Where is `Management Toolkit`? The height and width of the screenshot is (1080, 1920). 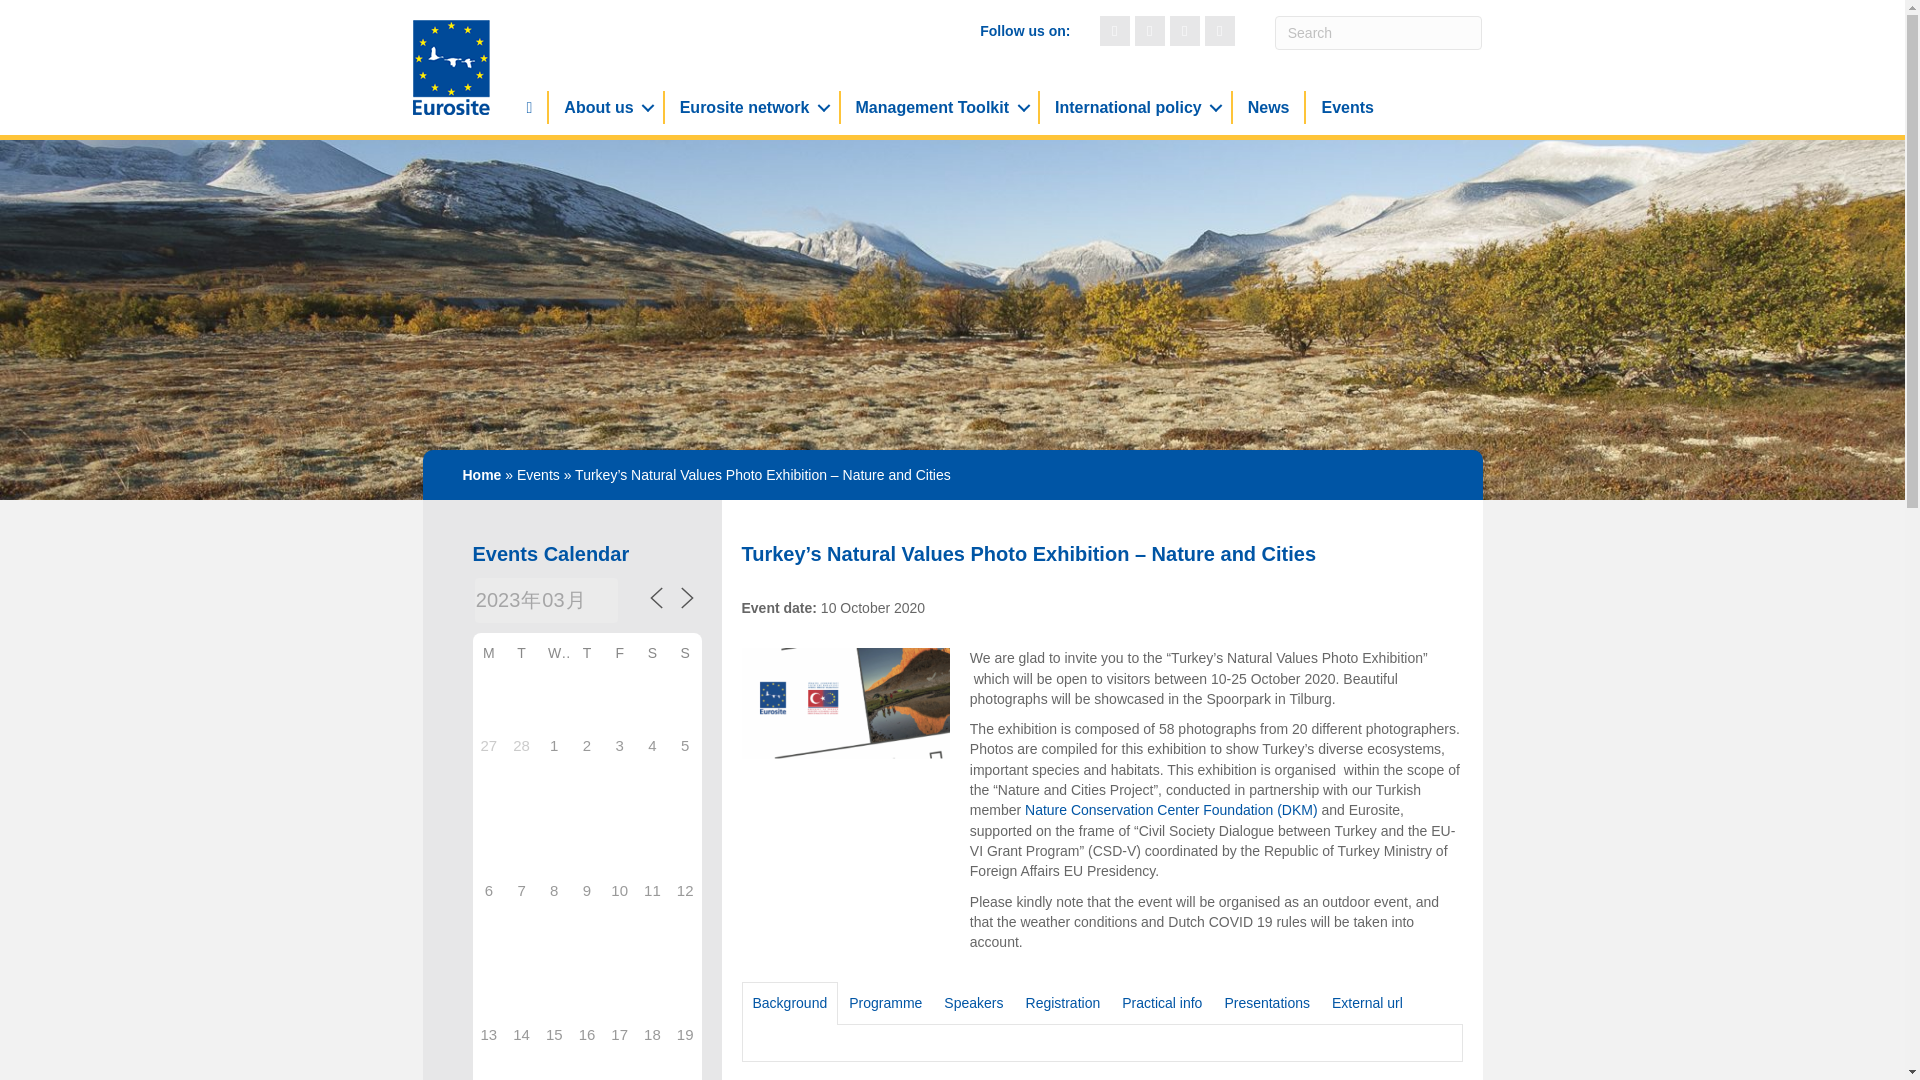 Management Toolkit is located at coordinates (939, 107).